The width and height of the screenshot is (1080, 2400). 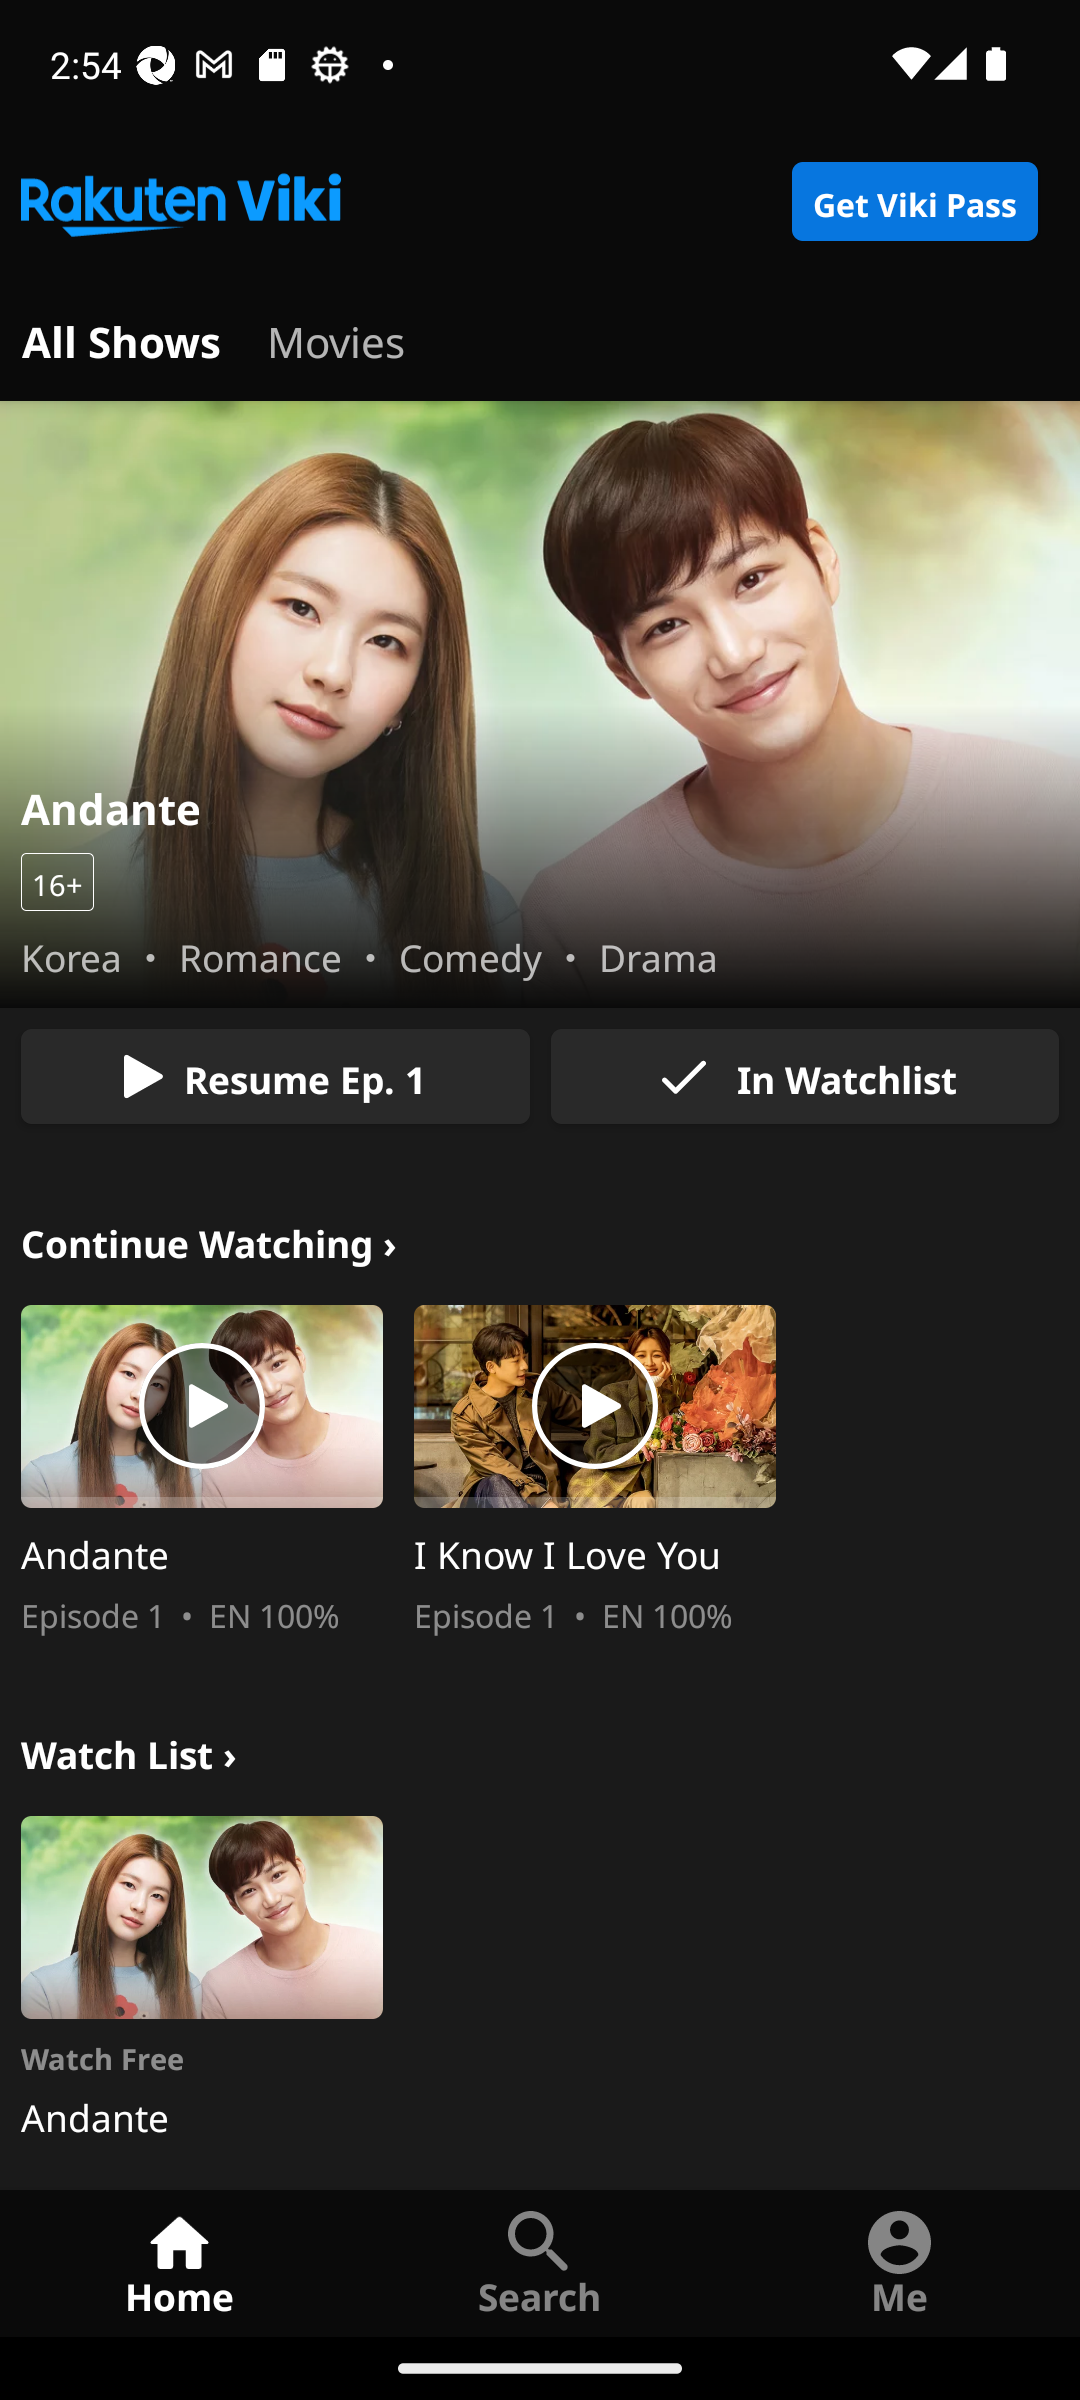 What do you see at coordinates (900, 2262) in the screenshot?
I see `Me` at bounding box center [900, 2262].